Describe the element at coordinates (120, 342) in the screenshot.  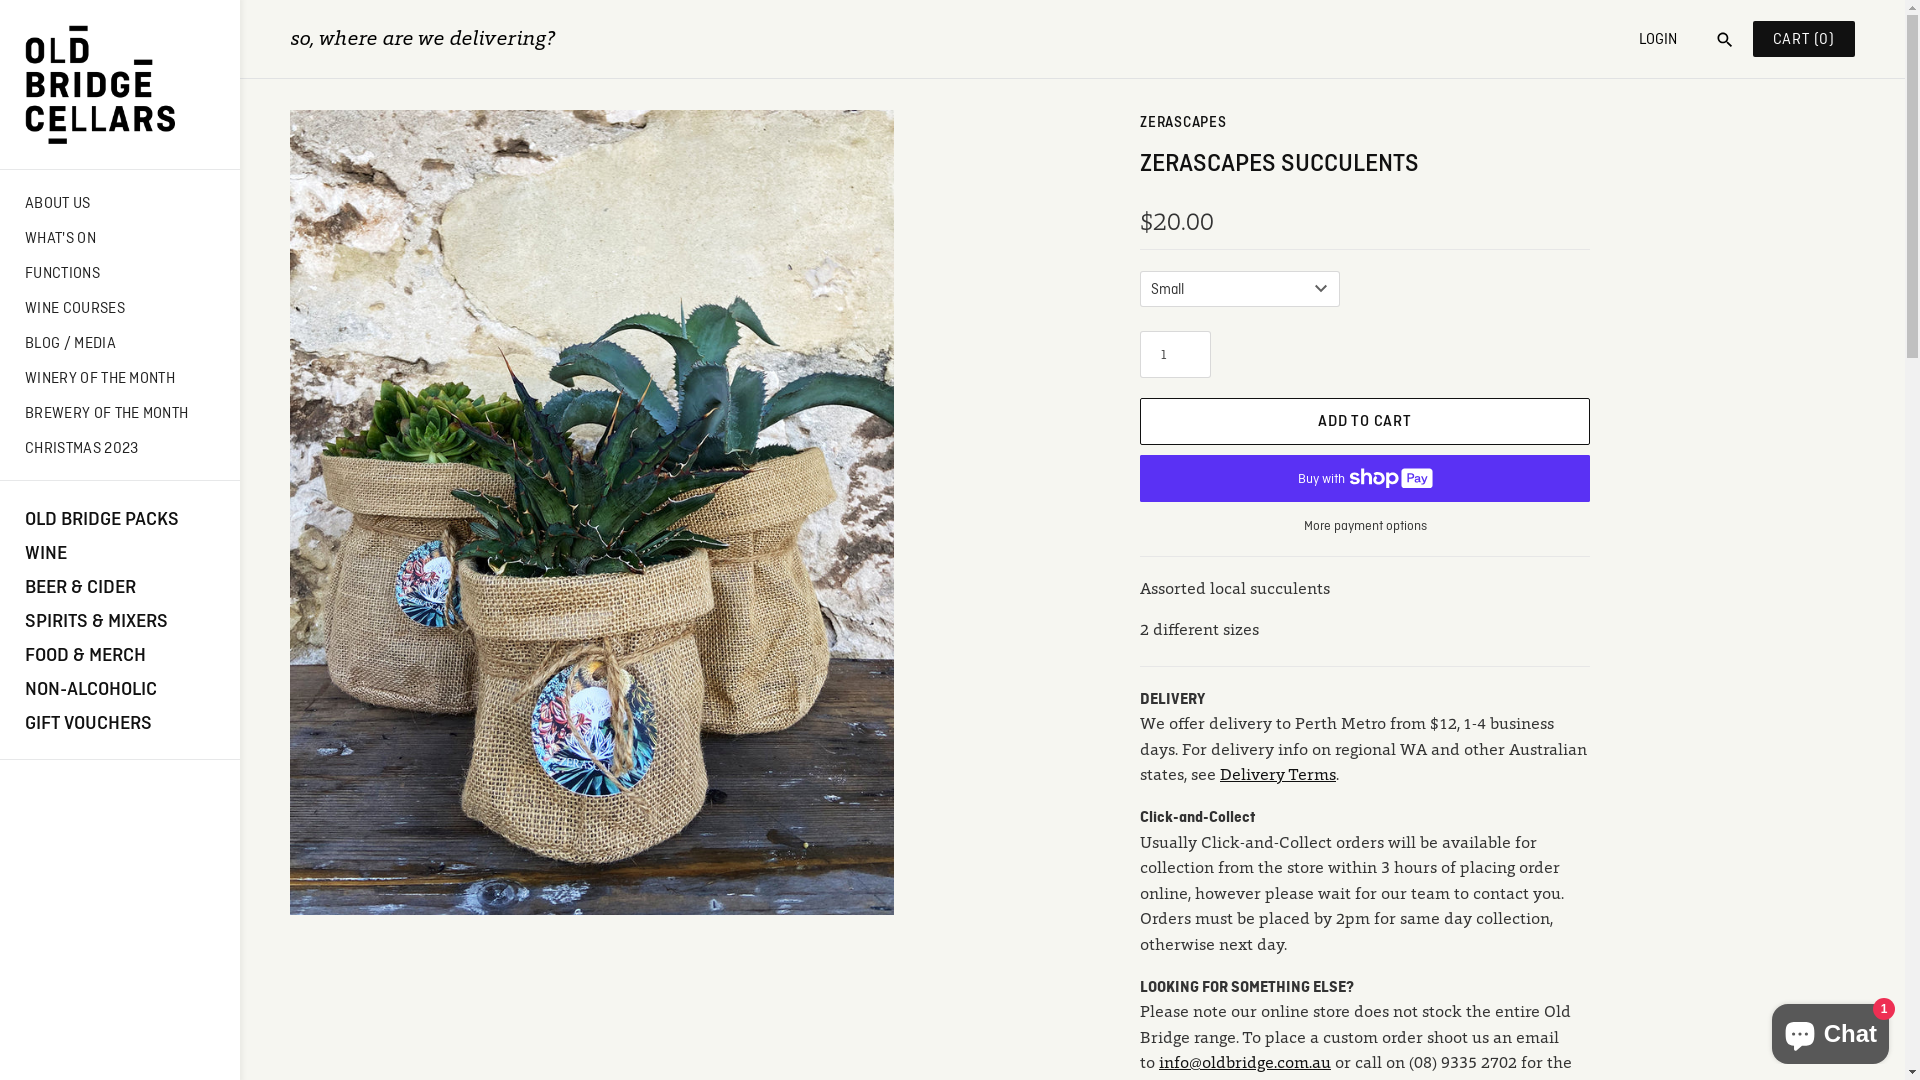
I see `BLOG / MEDIA` at that location.